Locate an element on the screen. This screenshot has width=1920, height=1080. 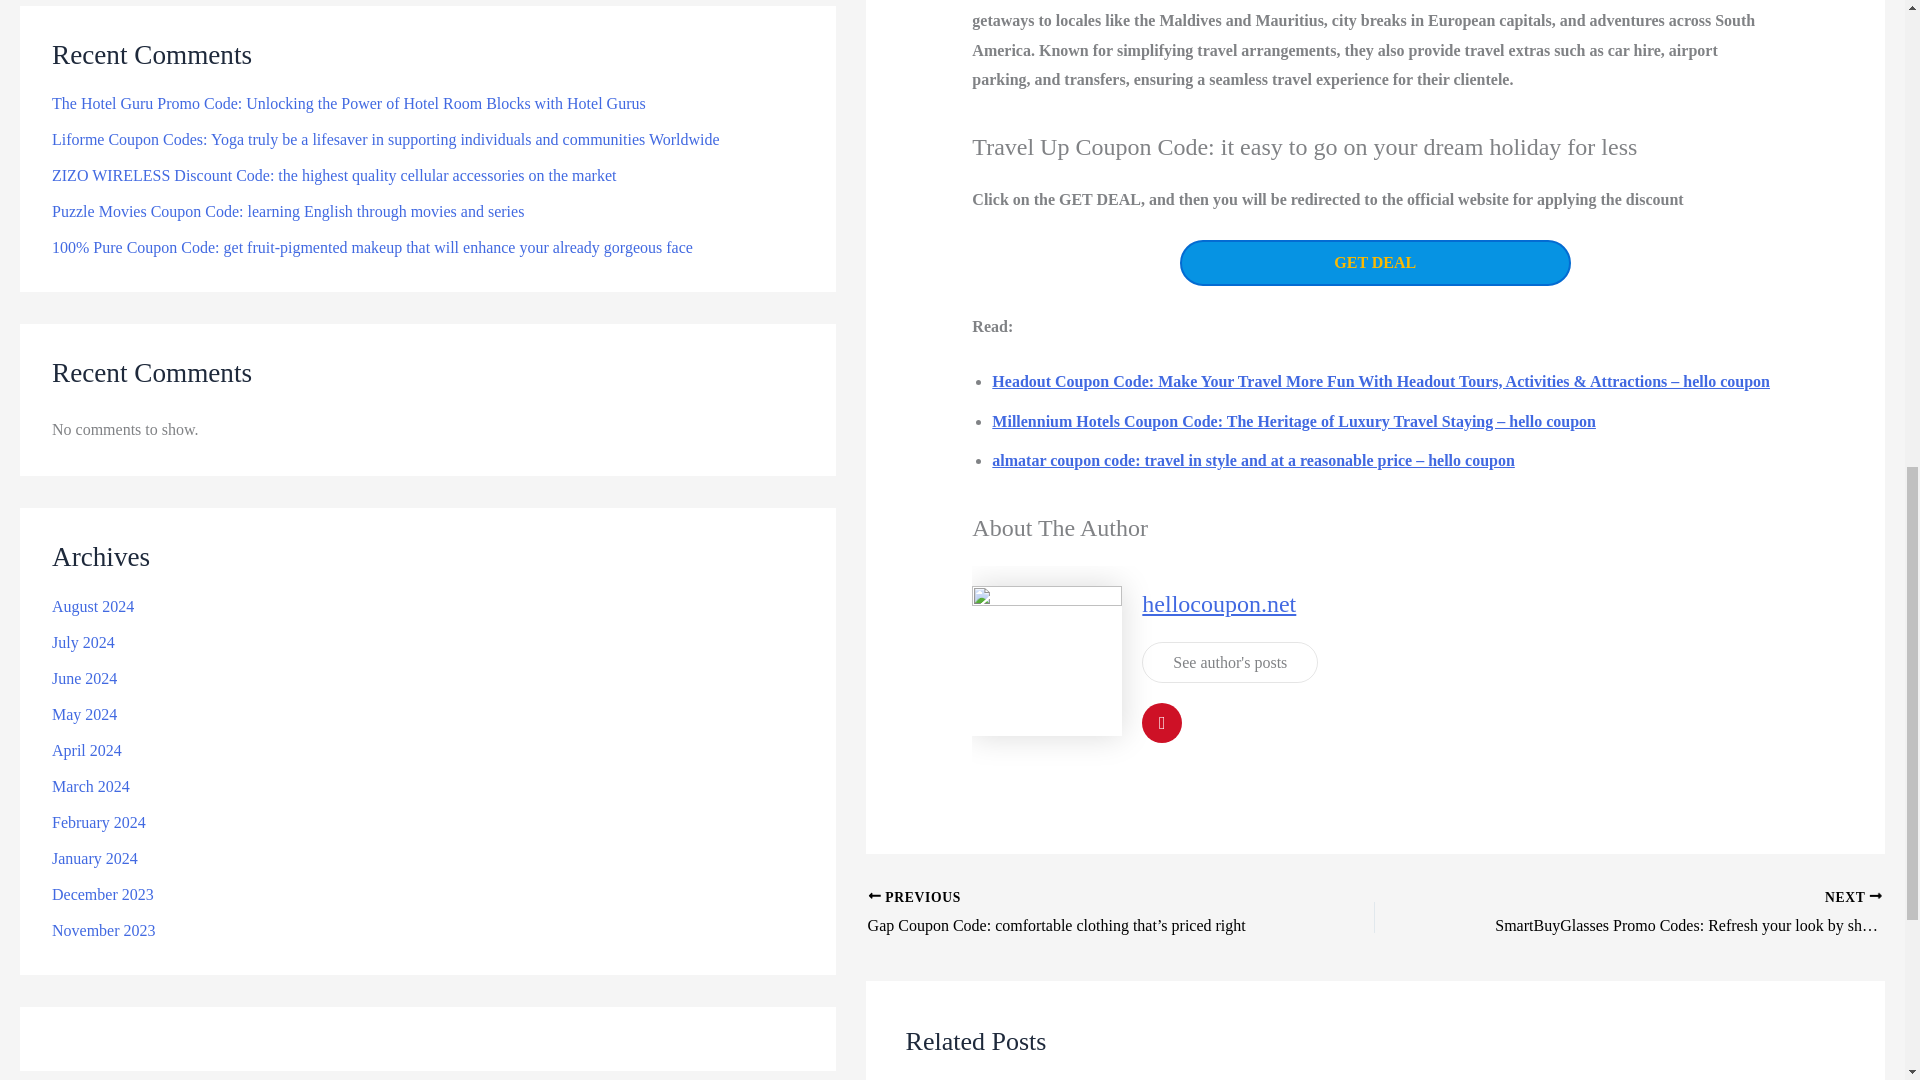
hellocoupon.net is located at coordinates (1219, 603).